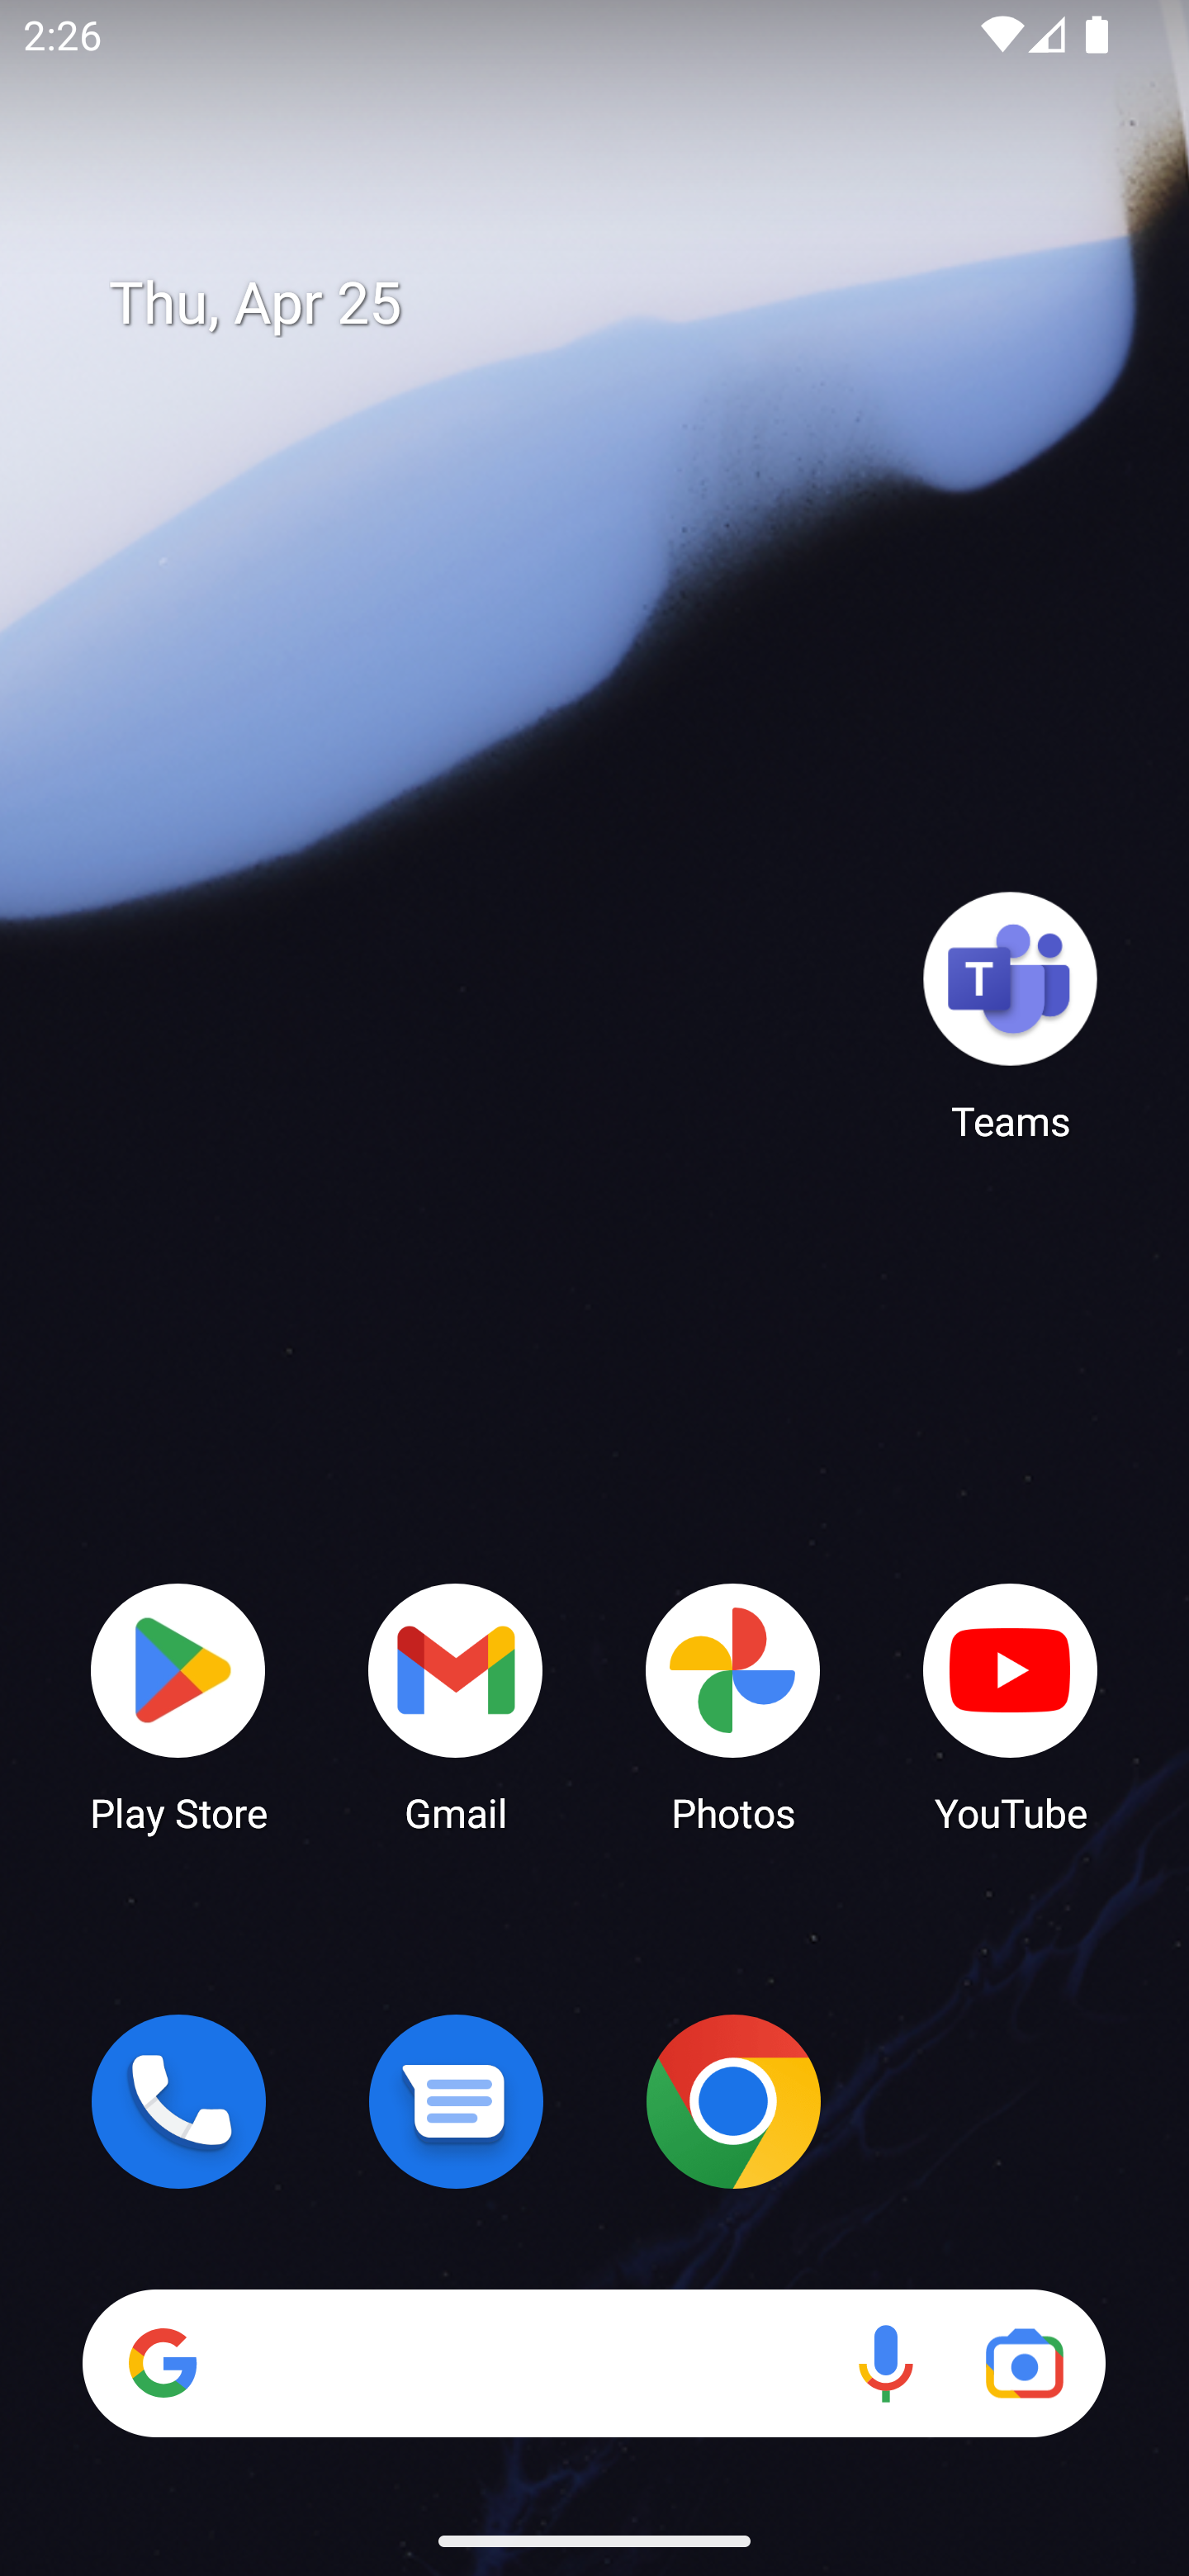  I want to click on Voice search, so click(885, 2363).